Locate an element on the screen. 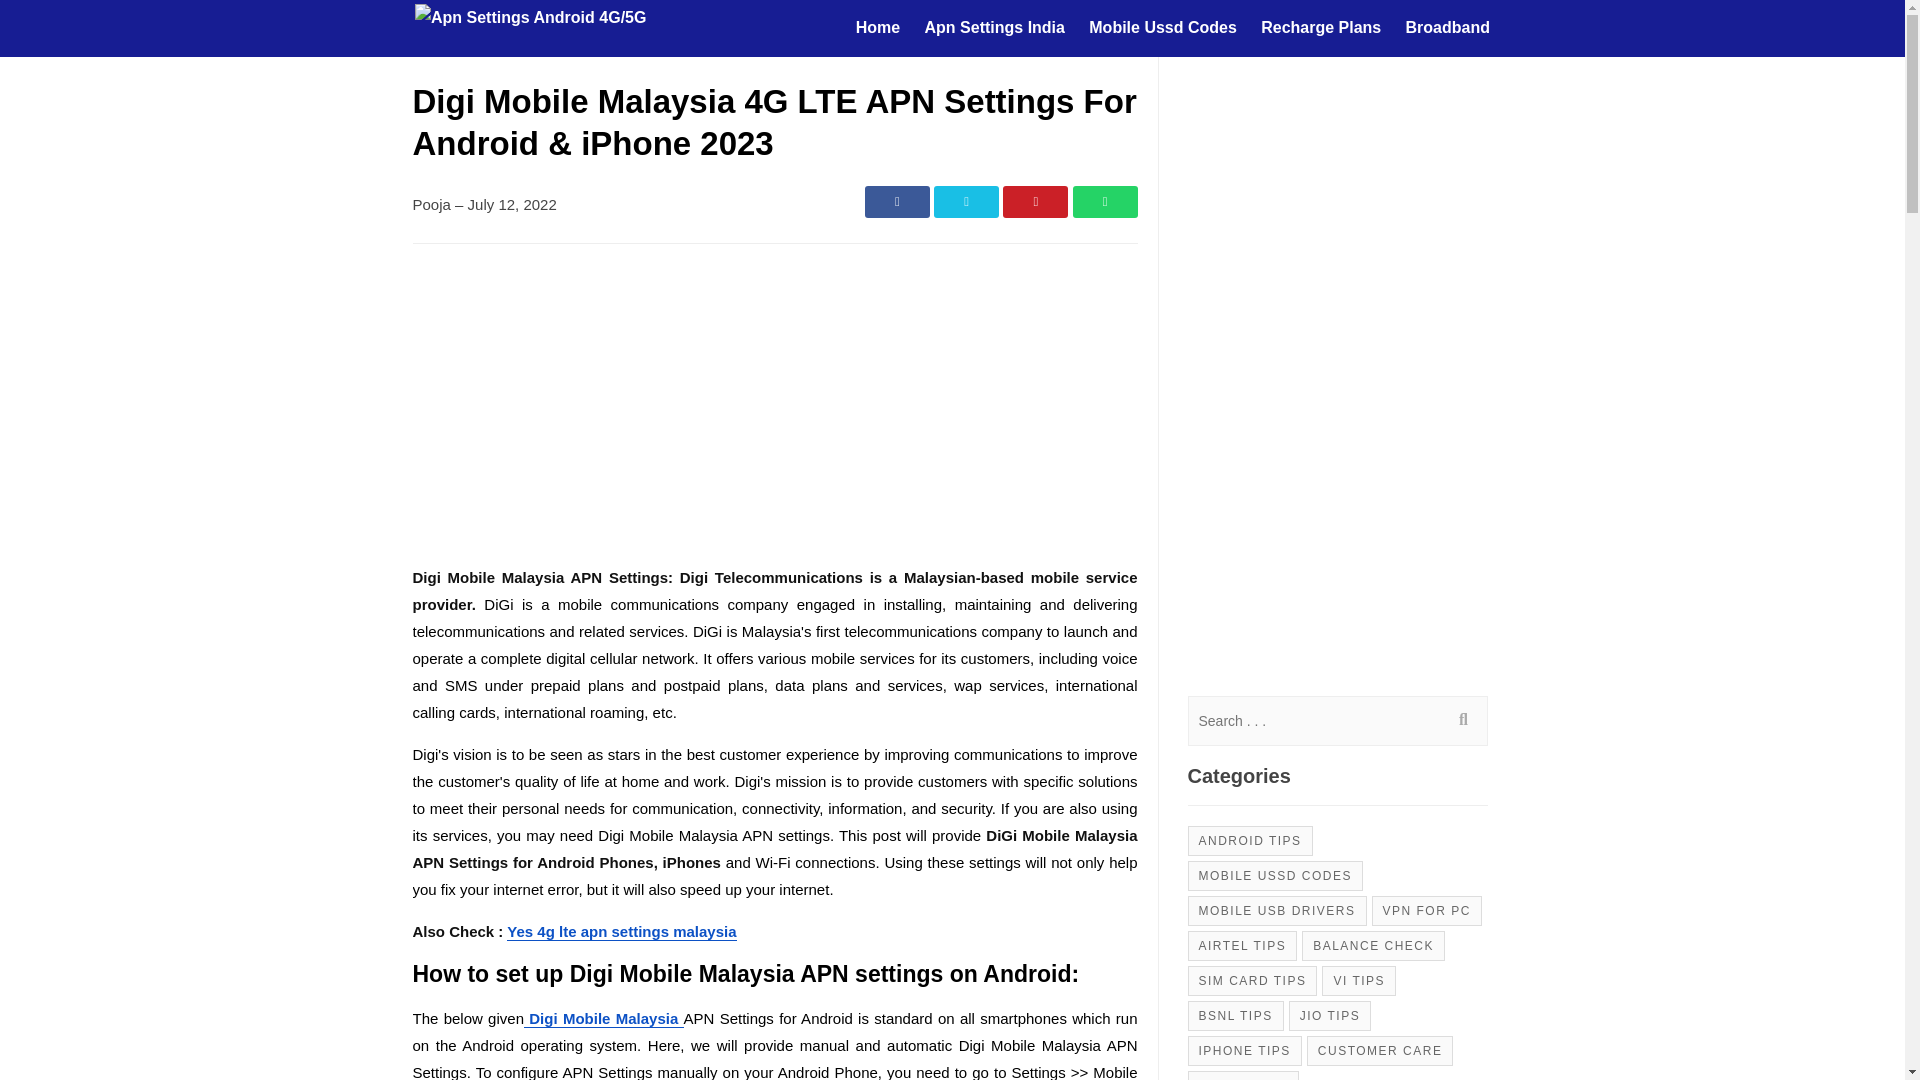 The image size is (1920, 1080). BROADBAND is located at coordinates (1244, 1075).